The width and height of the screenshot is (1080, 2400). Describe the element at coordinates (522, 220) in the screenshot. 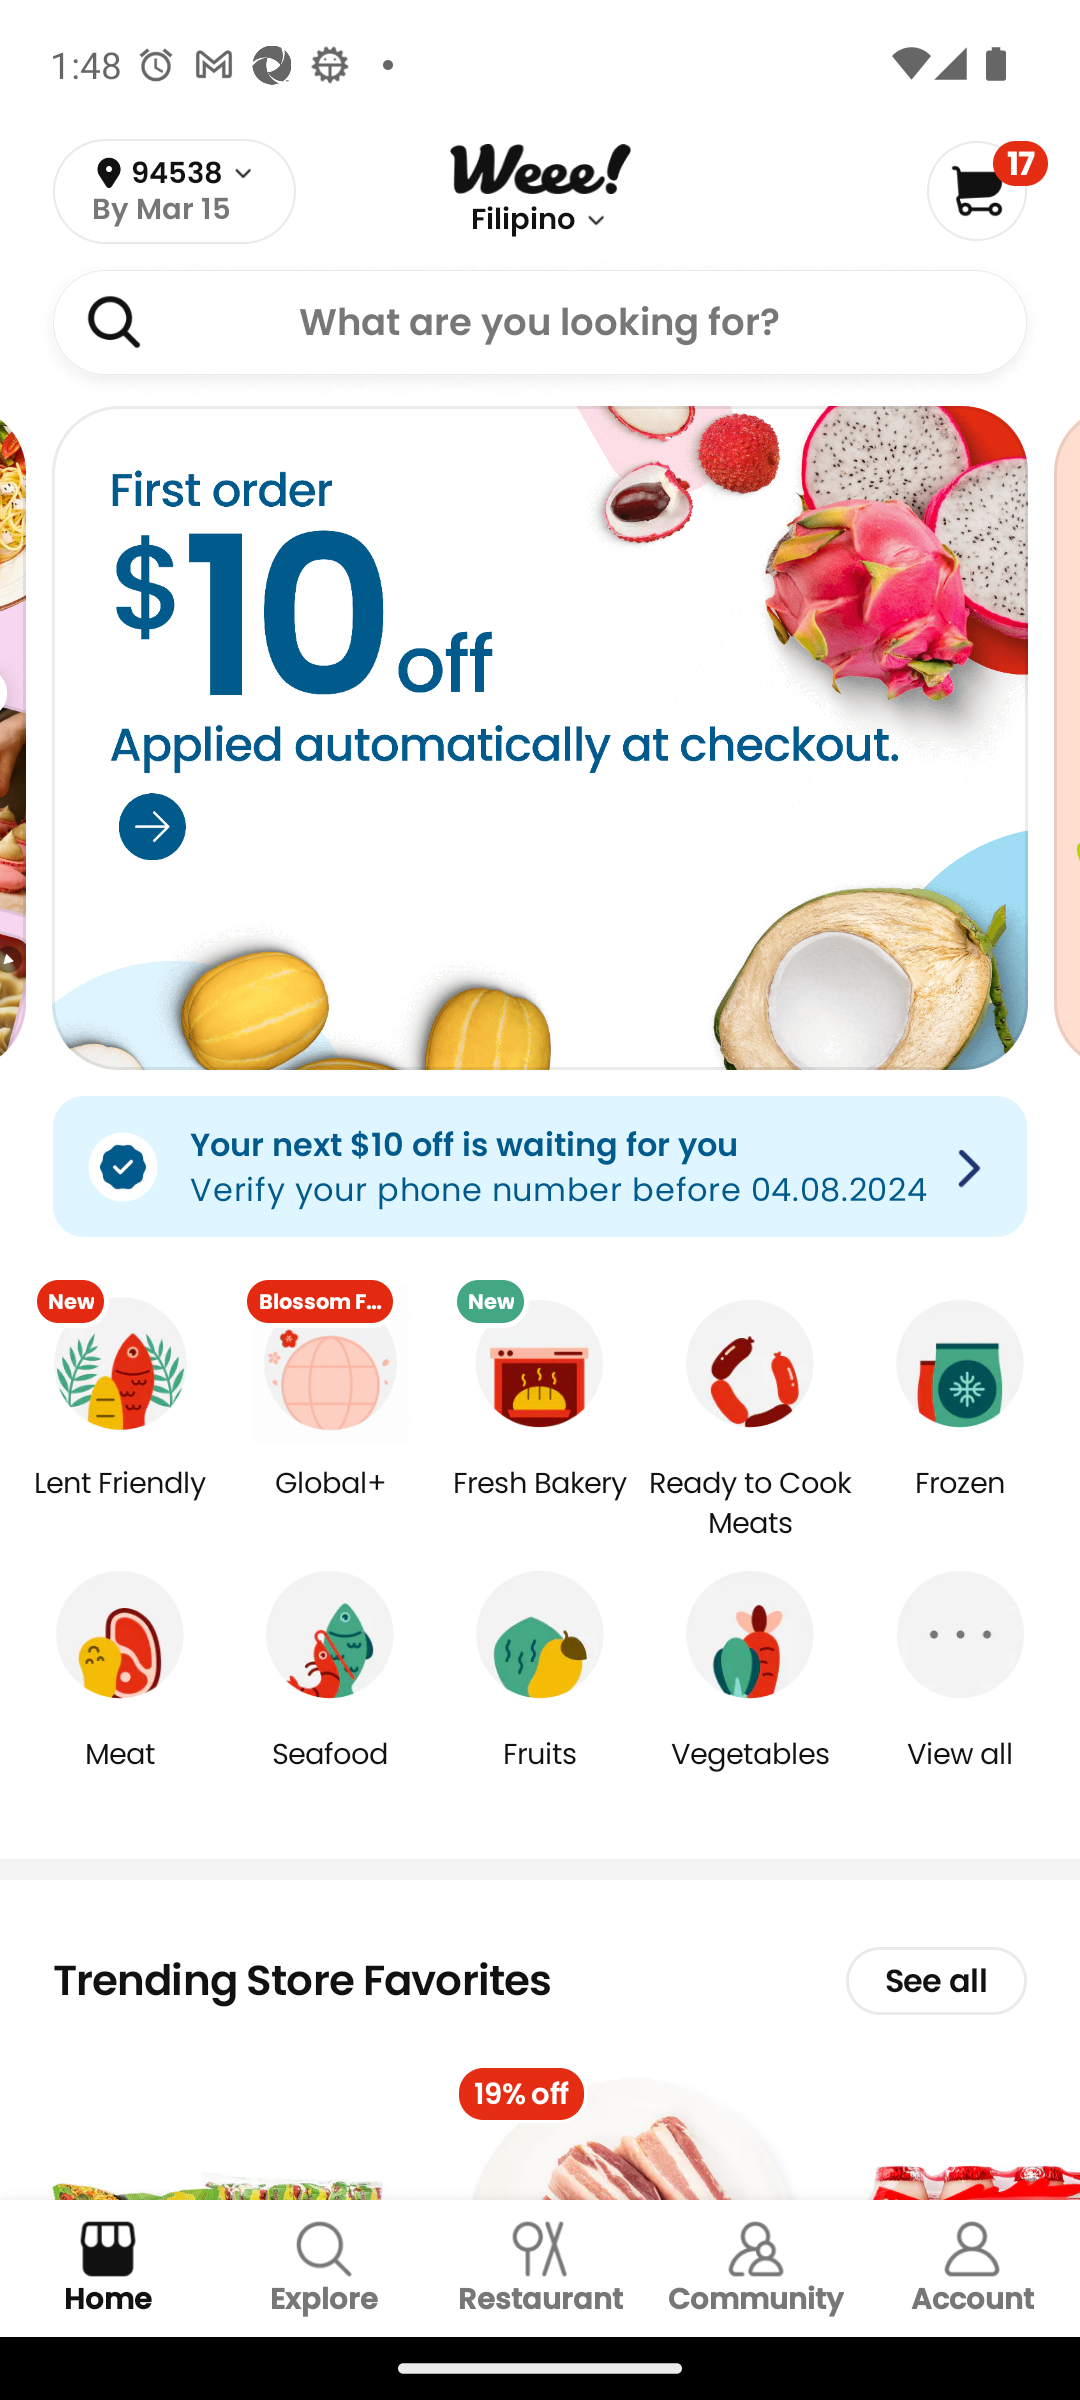

I see `Filipino` at that location.